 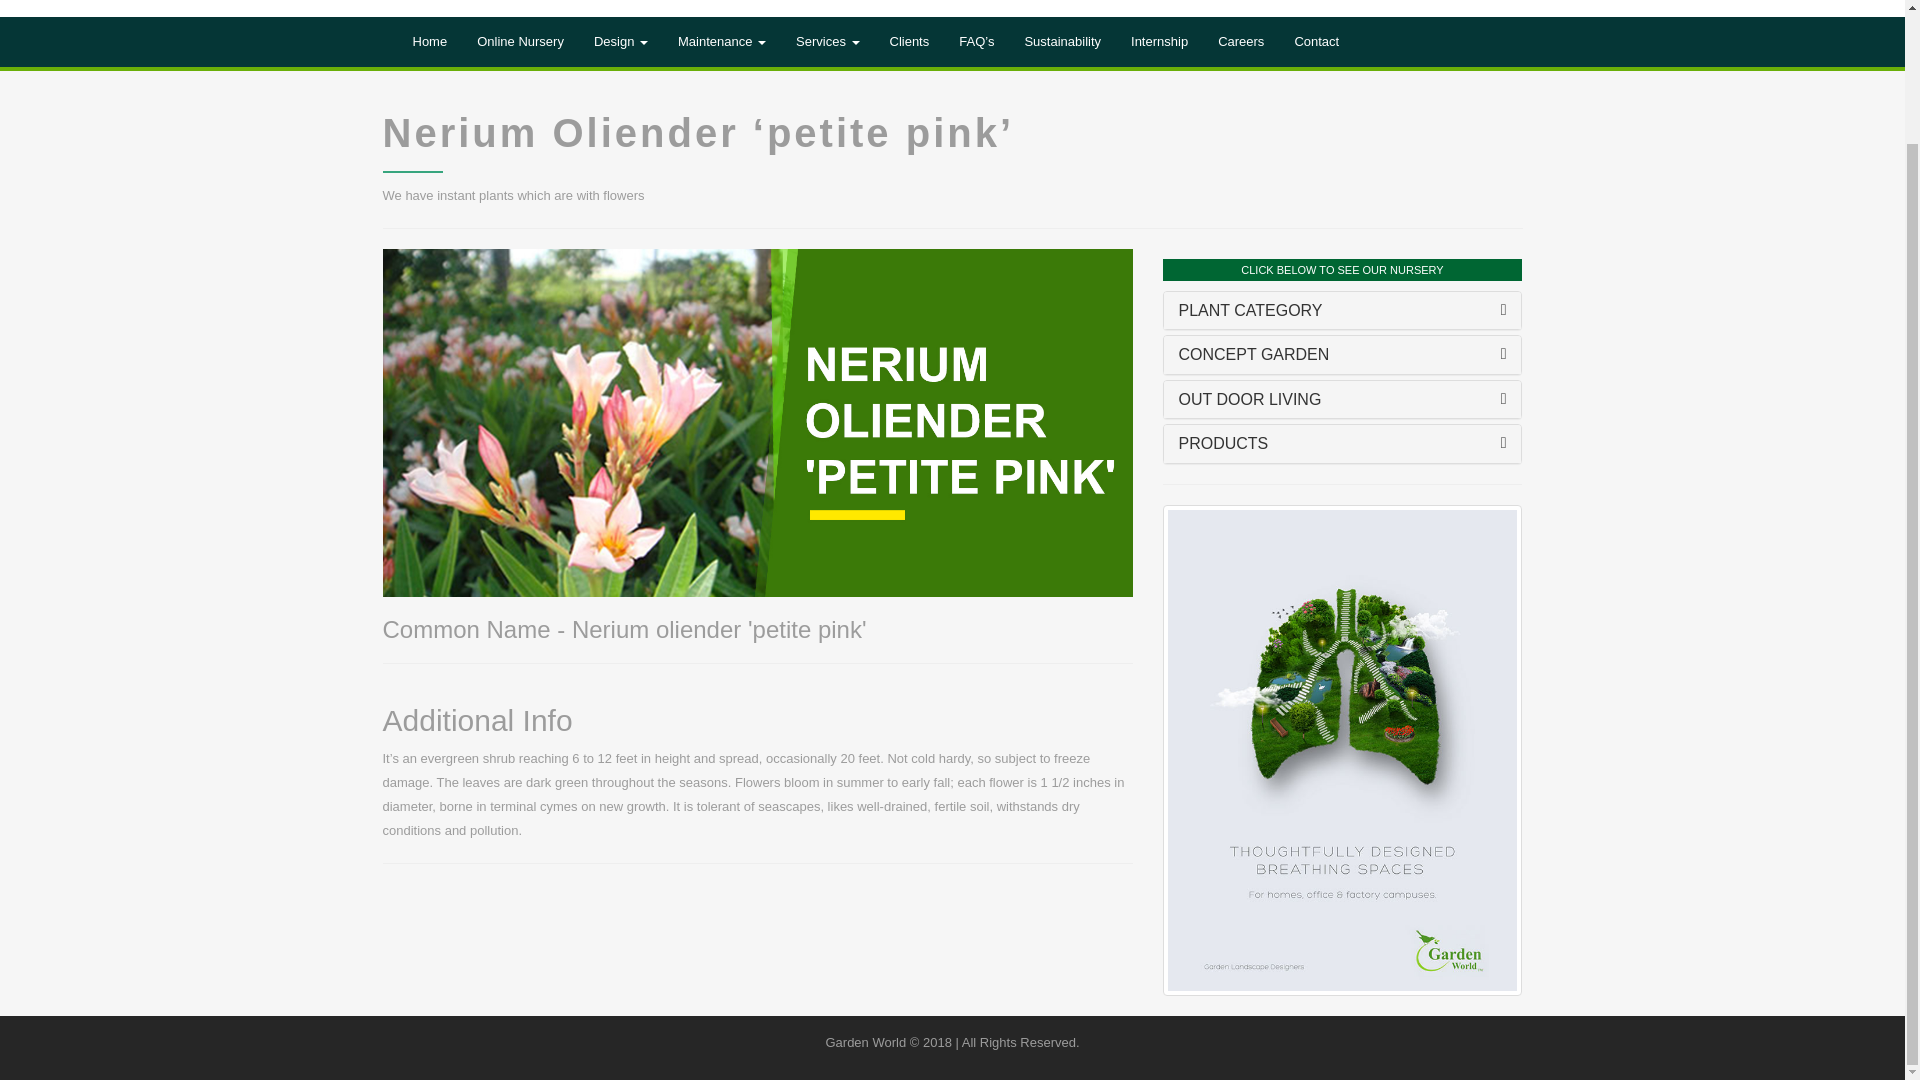 I want to click on Sustainability, so click(x=1062, y=42).